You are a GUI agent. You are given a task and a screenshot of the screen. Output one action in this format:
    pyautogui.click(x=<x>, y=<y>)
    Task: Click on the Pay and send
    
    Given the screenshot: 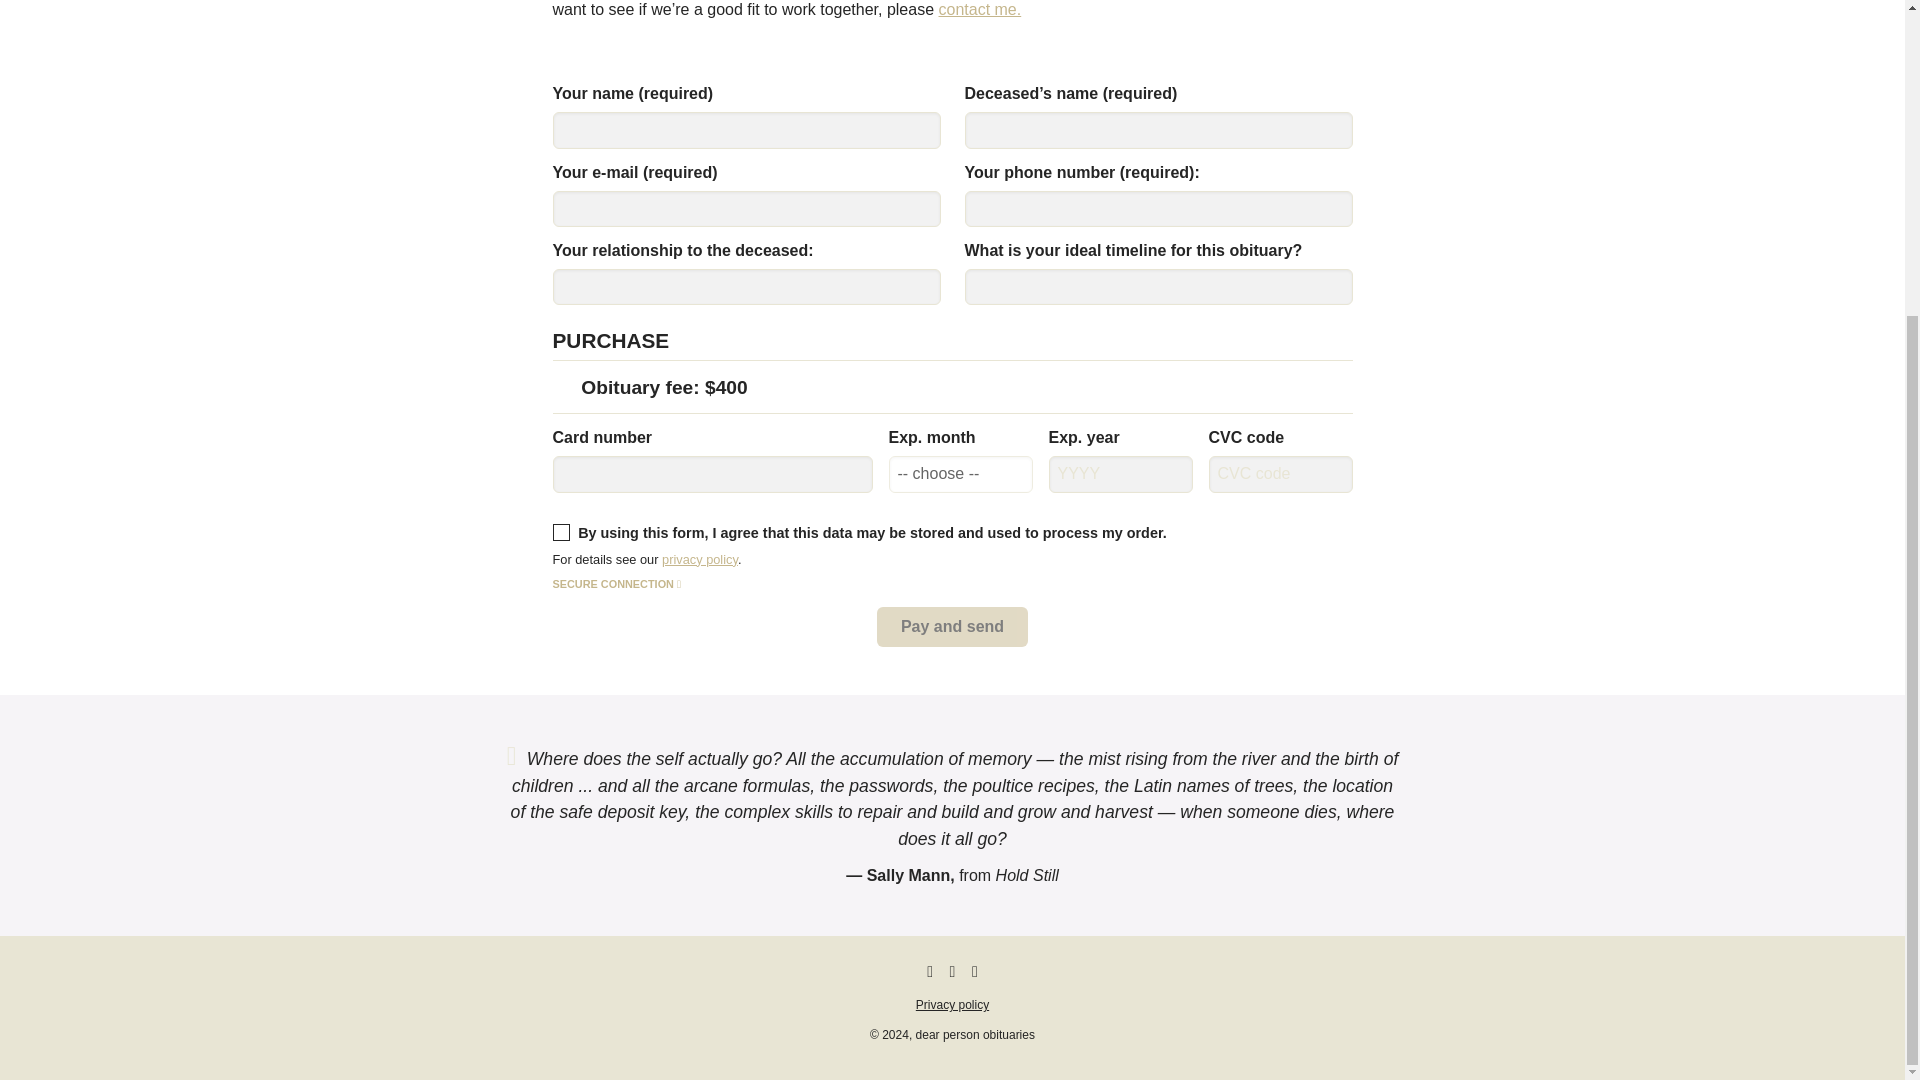 What is the action you would take?
    pyautogui.click(x=952, y=626)
    